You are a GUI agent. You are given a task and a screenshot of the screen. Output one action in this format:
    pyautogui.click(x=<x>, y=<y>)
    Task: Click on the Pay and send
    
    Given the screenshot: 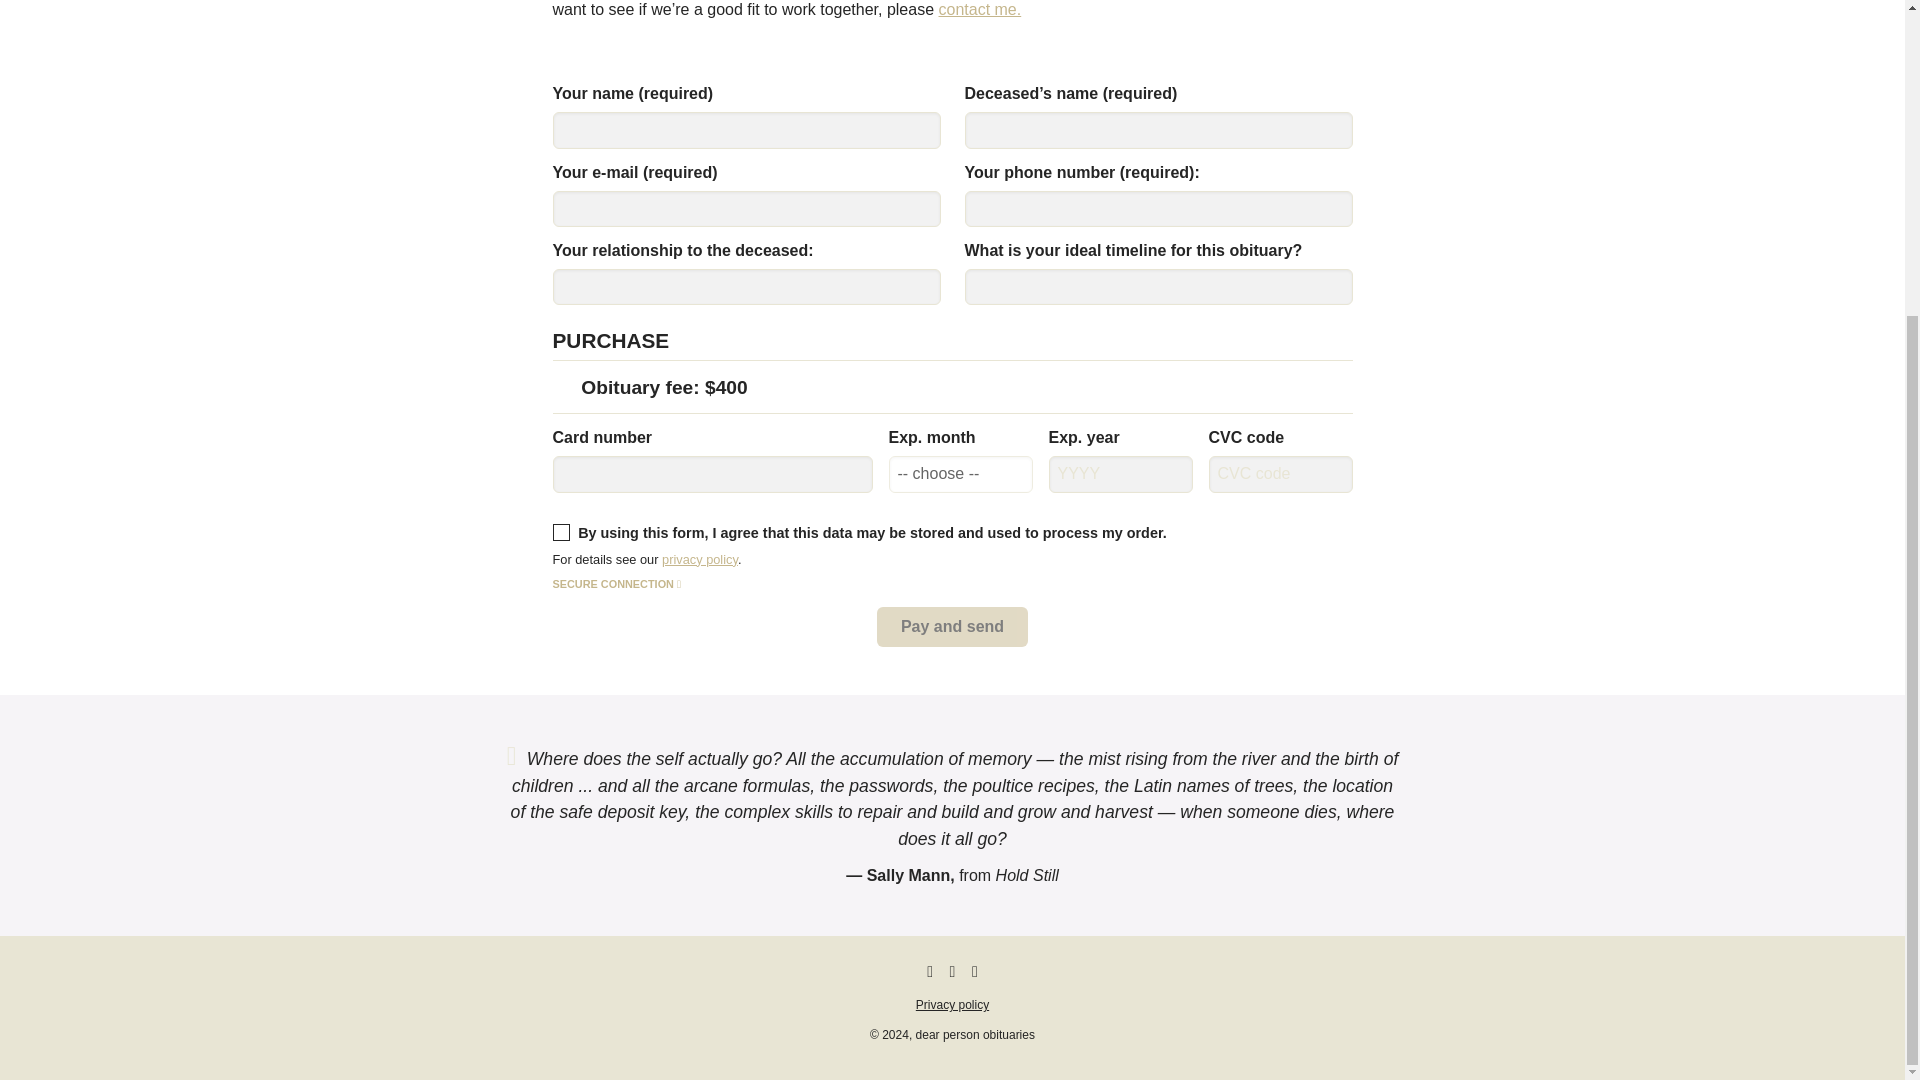 What is the action you would take?
    pyautogui.click(x=952, y=626)
    